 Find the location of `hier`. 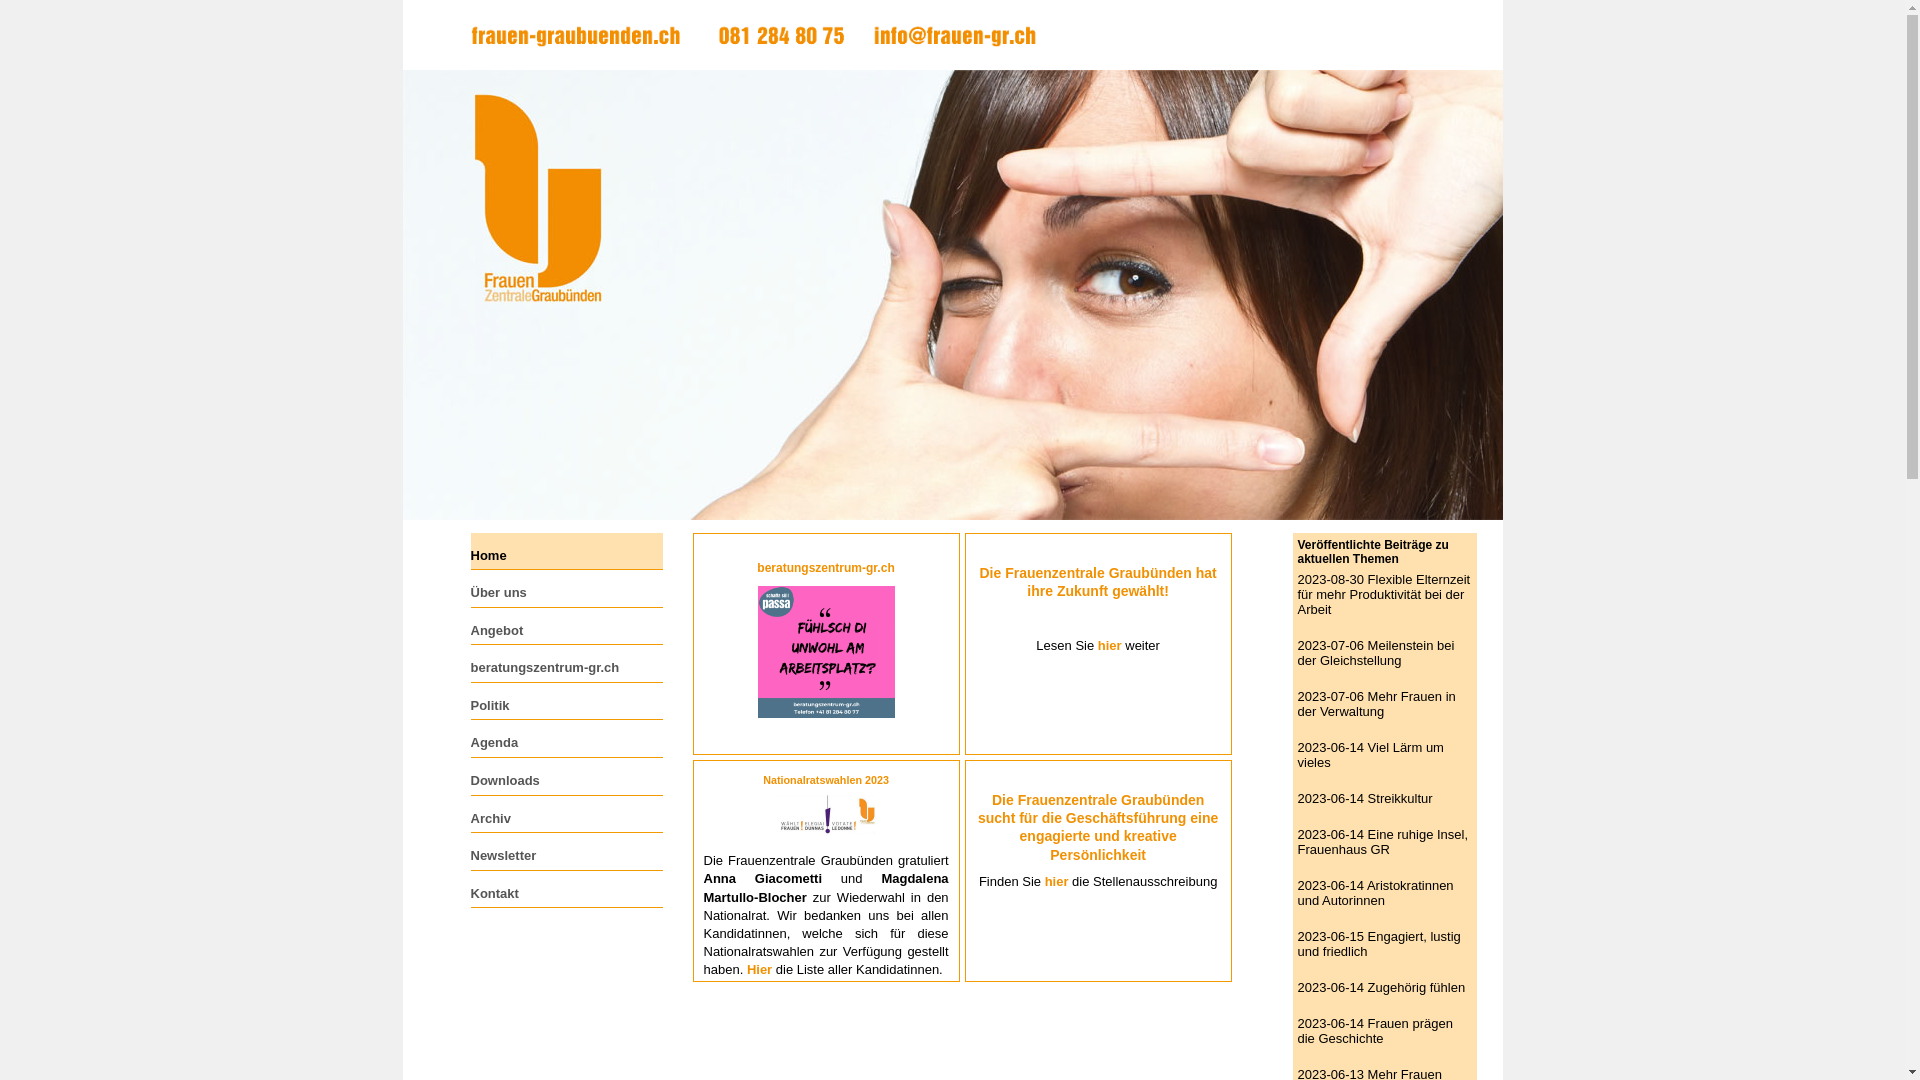

hier is located at coordinates (1110, 646).